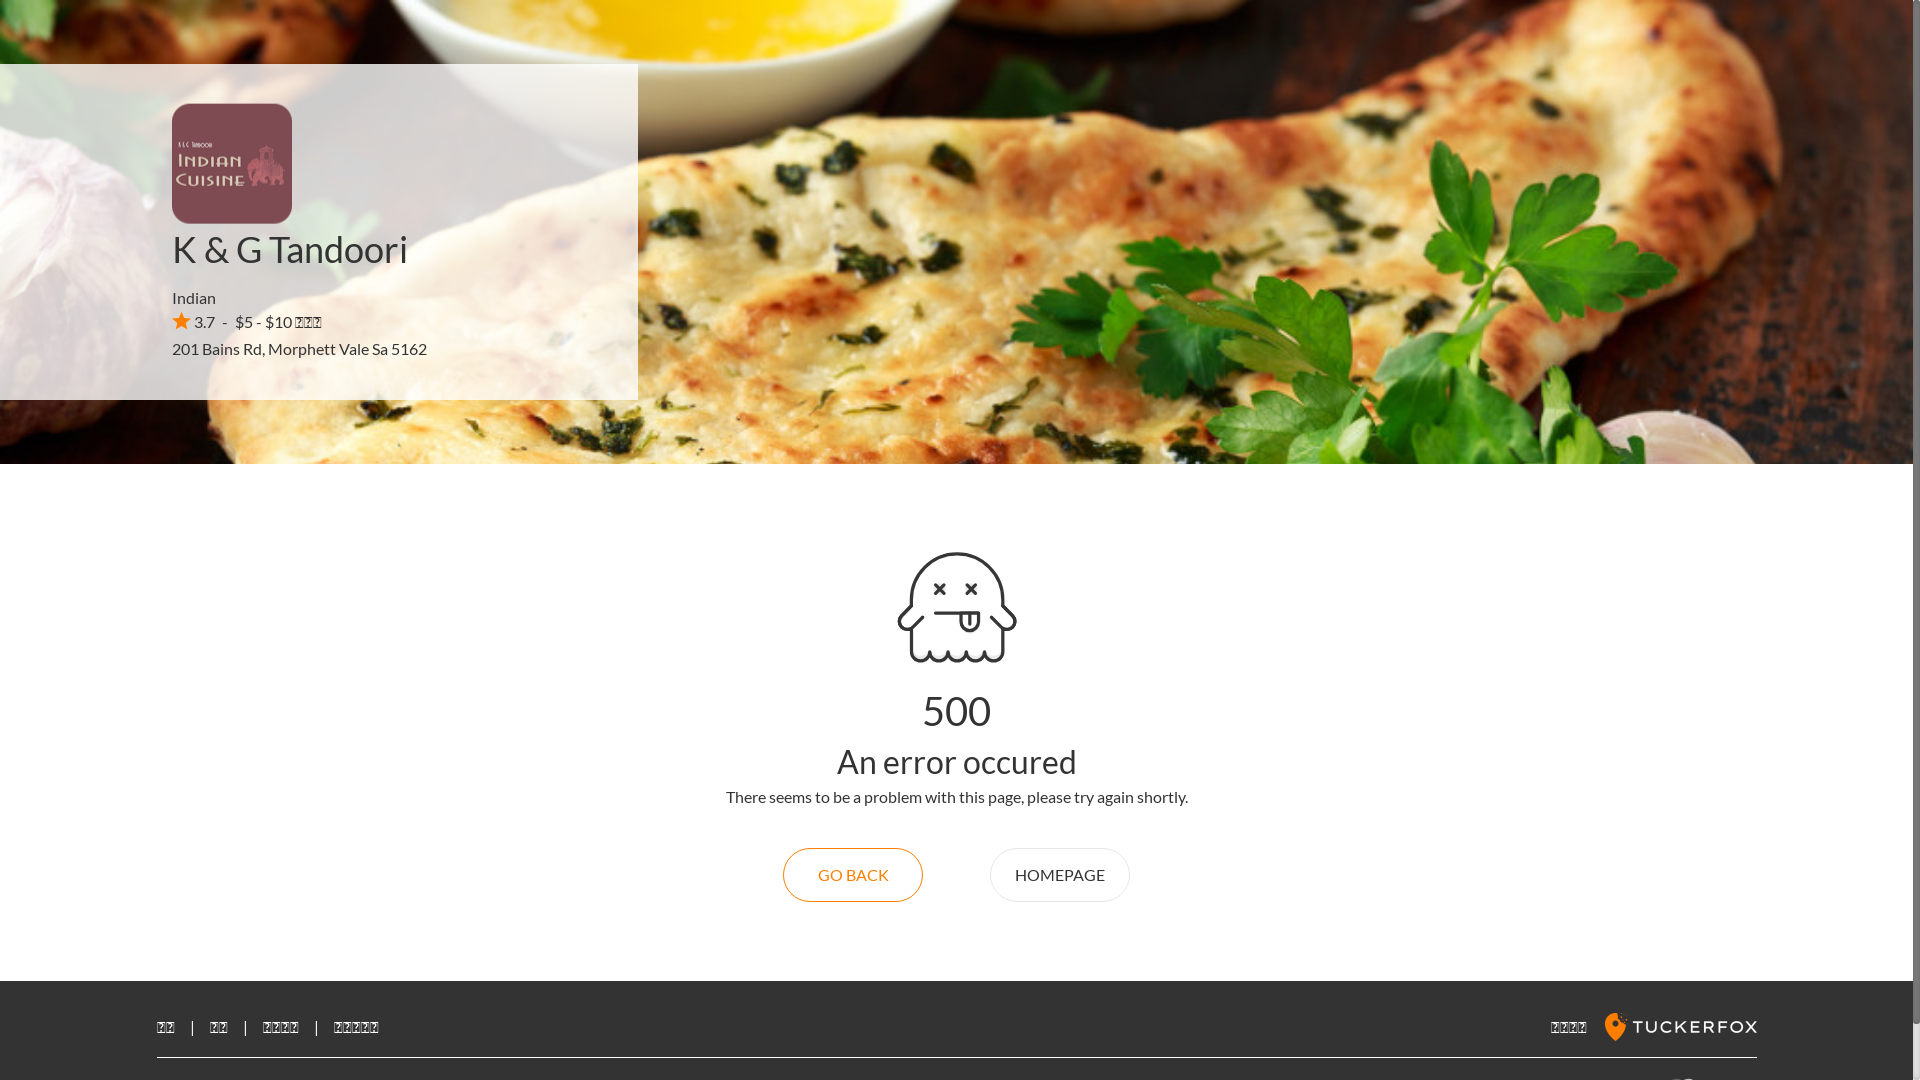 This screenshot has width=1920, height=1080. I want to click on HOMEPAGE, so click(1060, 875).